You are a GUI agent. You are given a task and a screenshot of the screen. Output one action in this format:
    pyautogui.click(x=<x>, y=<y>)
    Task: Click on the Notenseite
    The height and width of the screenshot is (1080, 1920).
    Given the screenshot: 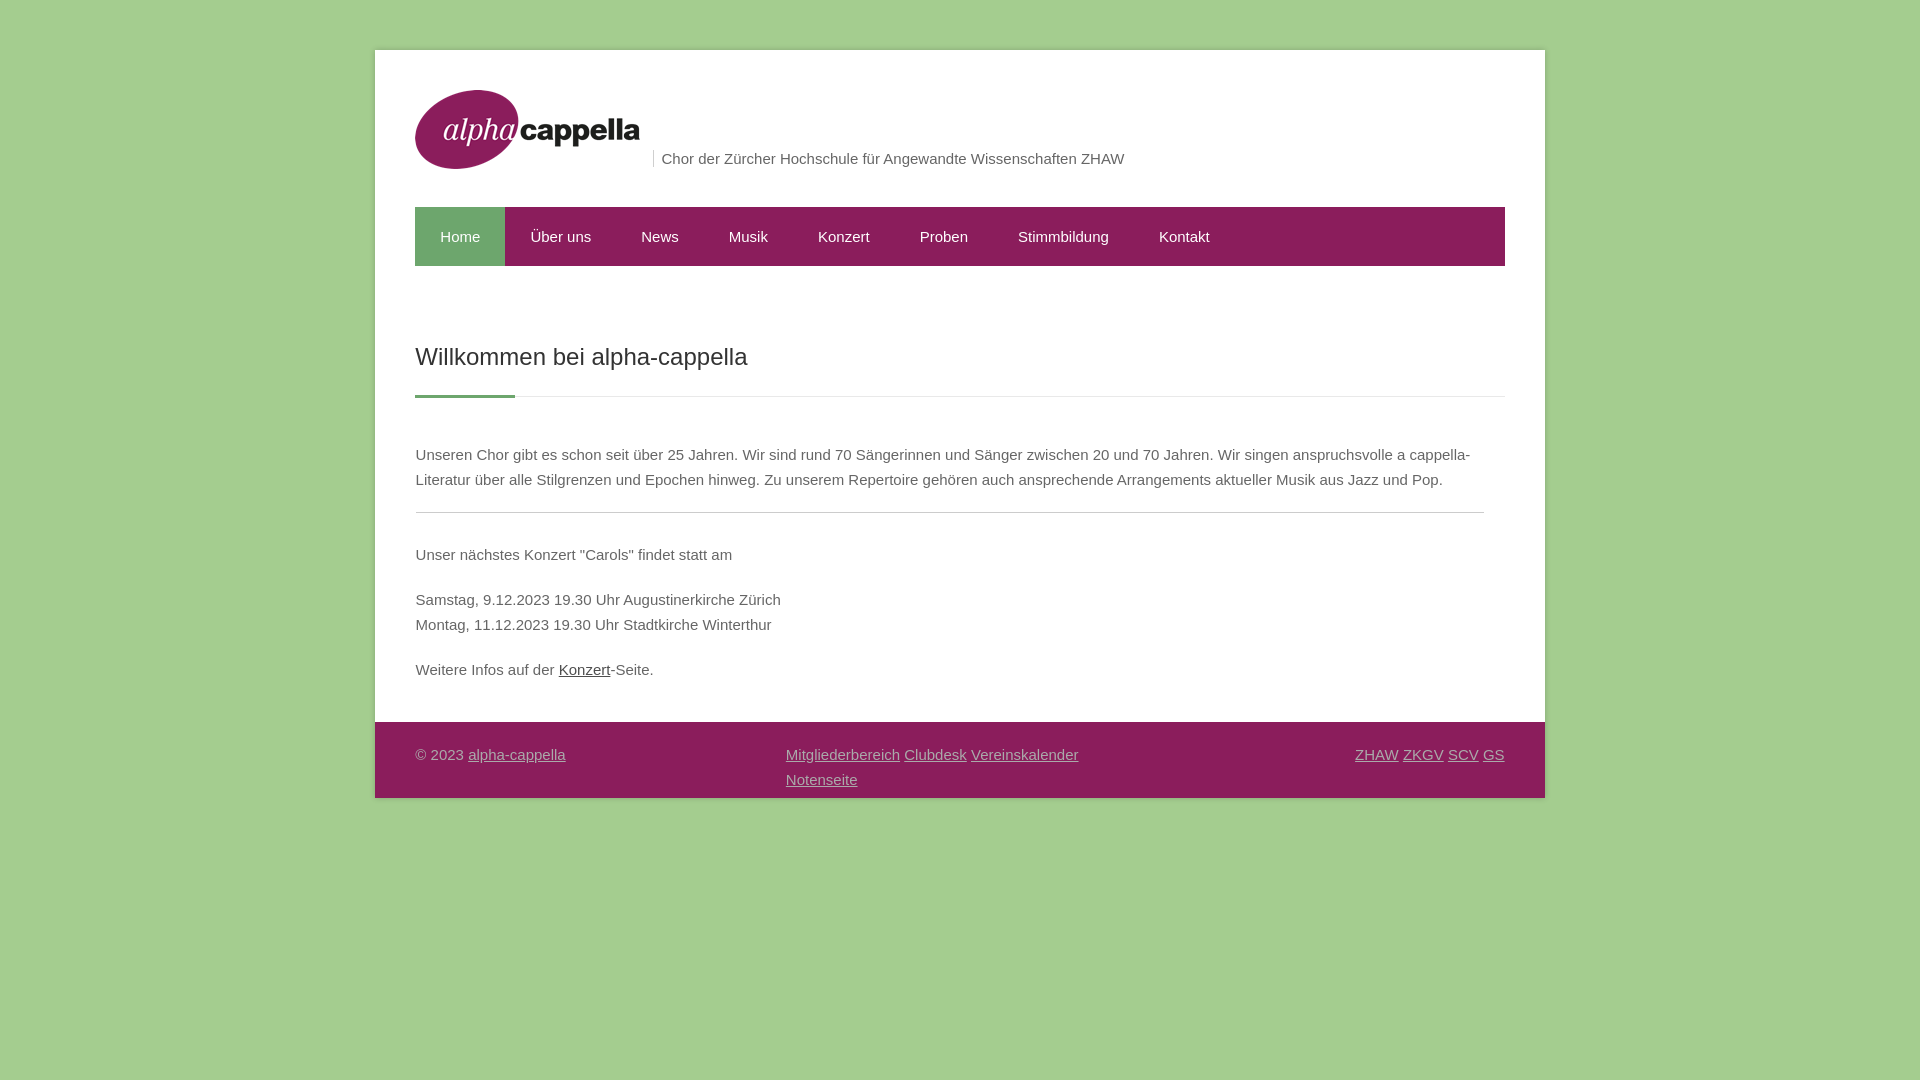 What is the action you would take?
    pyautogui.click(x=822, y=780)
    